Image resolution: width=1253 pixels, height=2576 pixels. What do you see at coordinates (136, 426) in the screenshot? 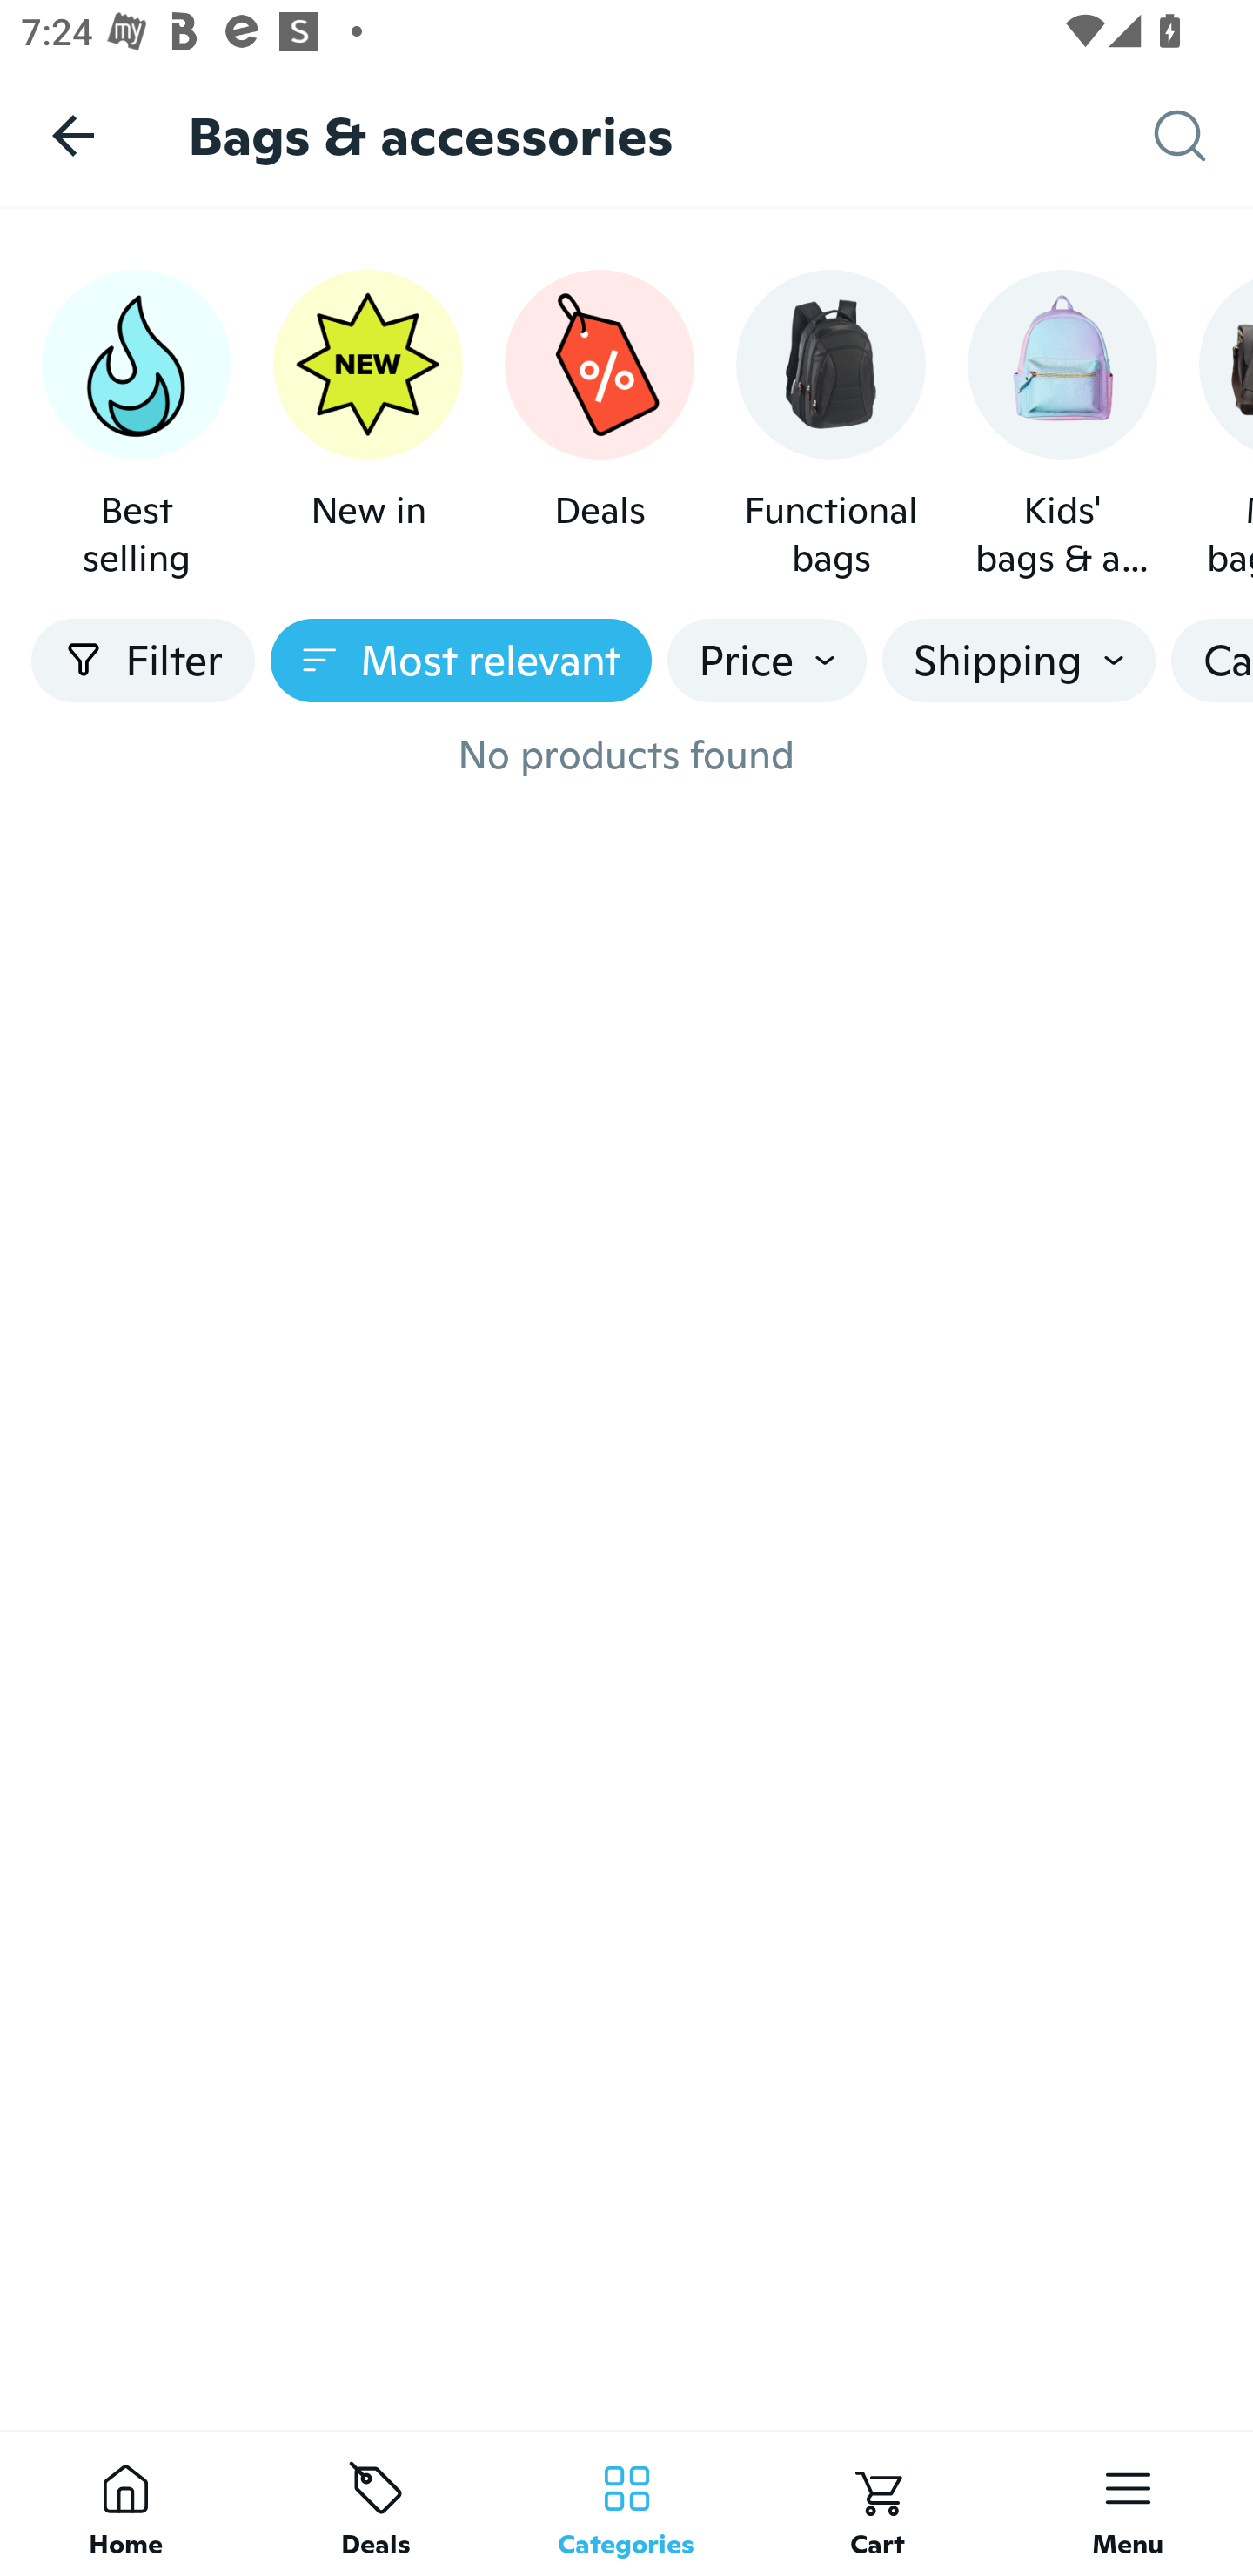
I see `Best selling` at bounding box center [136, 426].